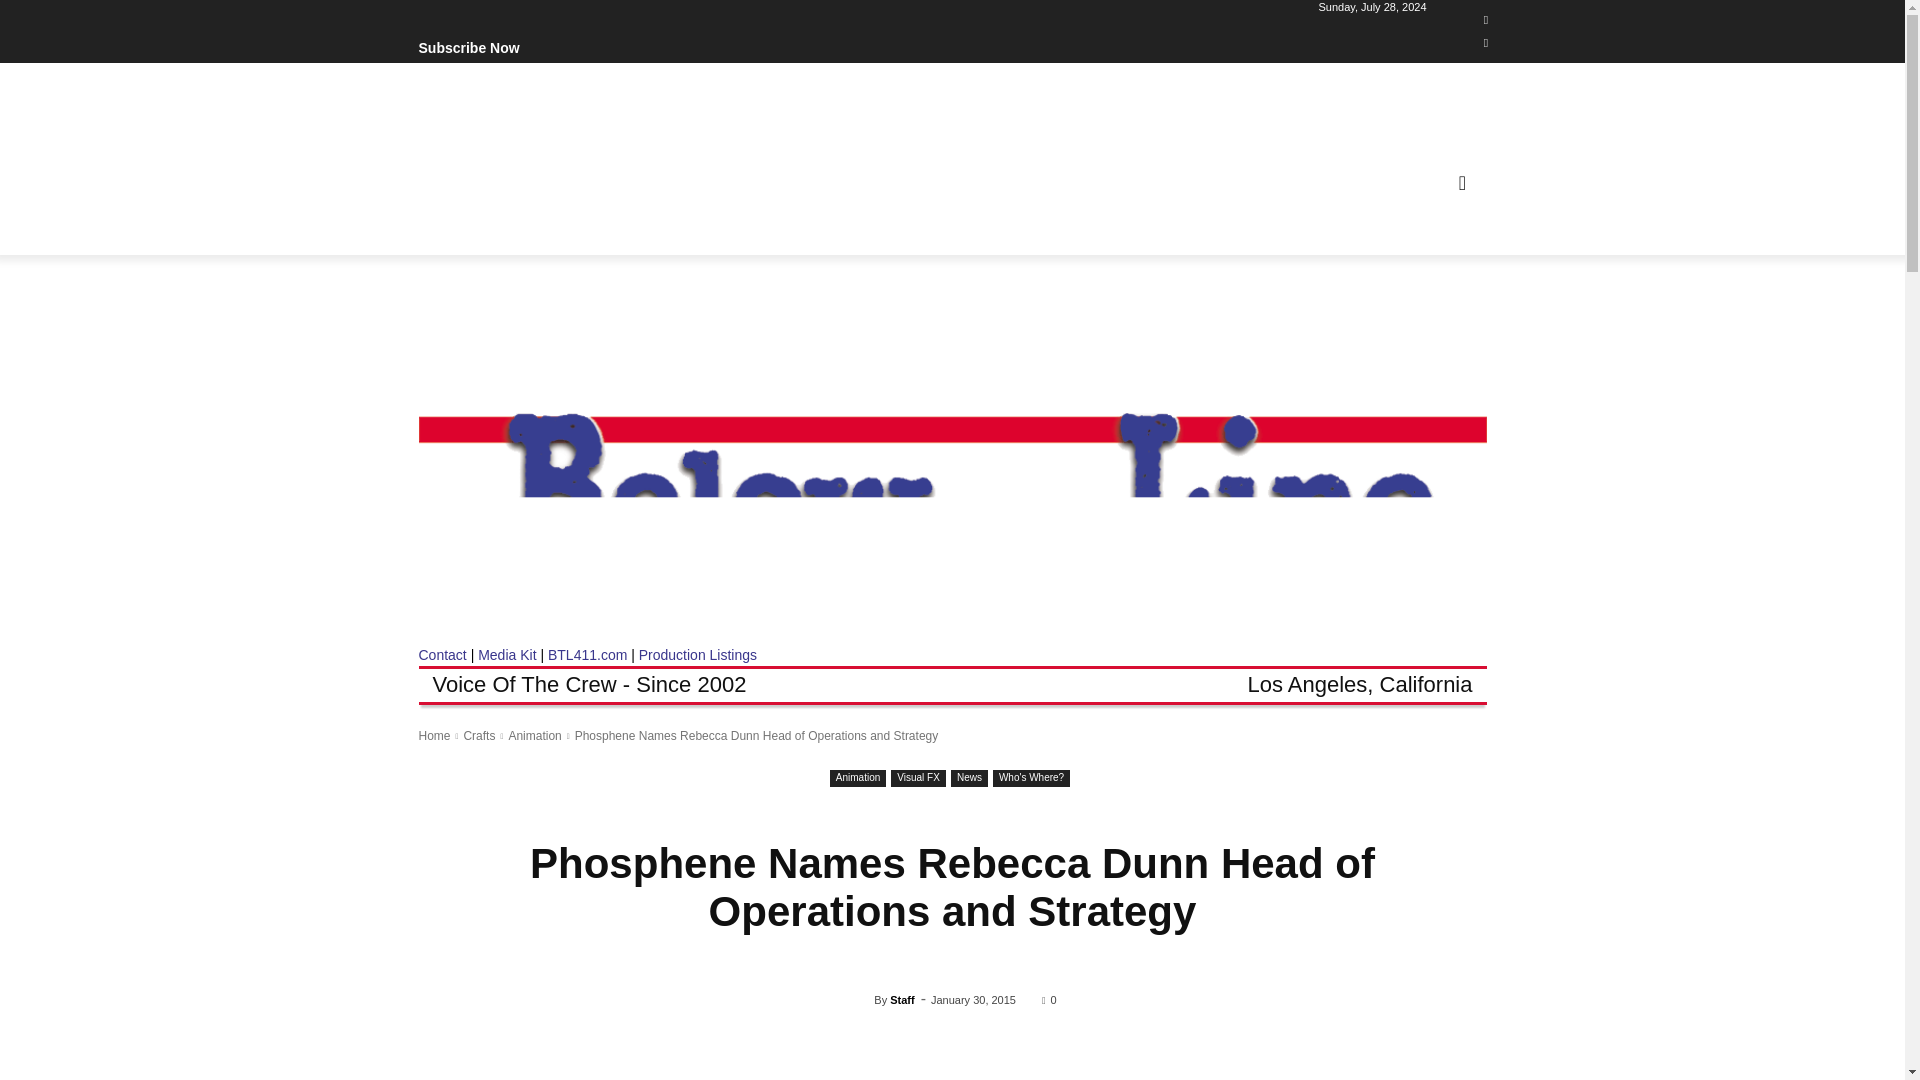 This screenshot has width=1920, height=1080. Describe the element at coordinates (478, 736) in the screenshot. I see `View all posts in Crafts` at that location.